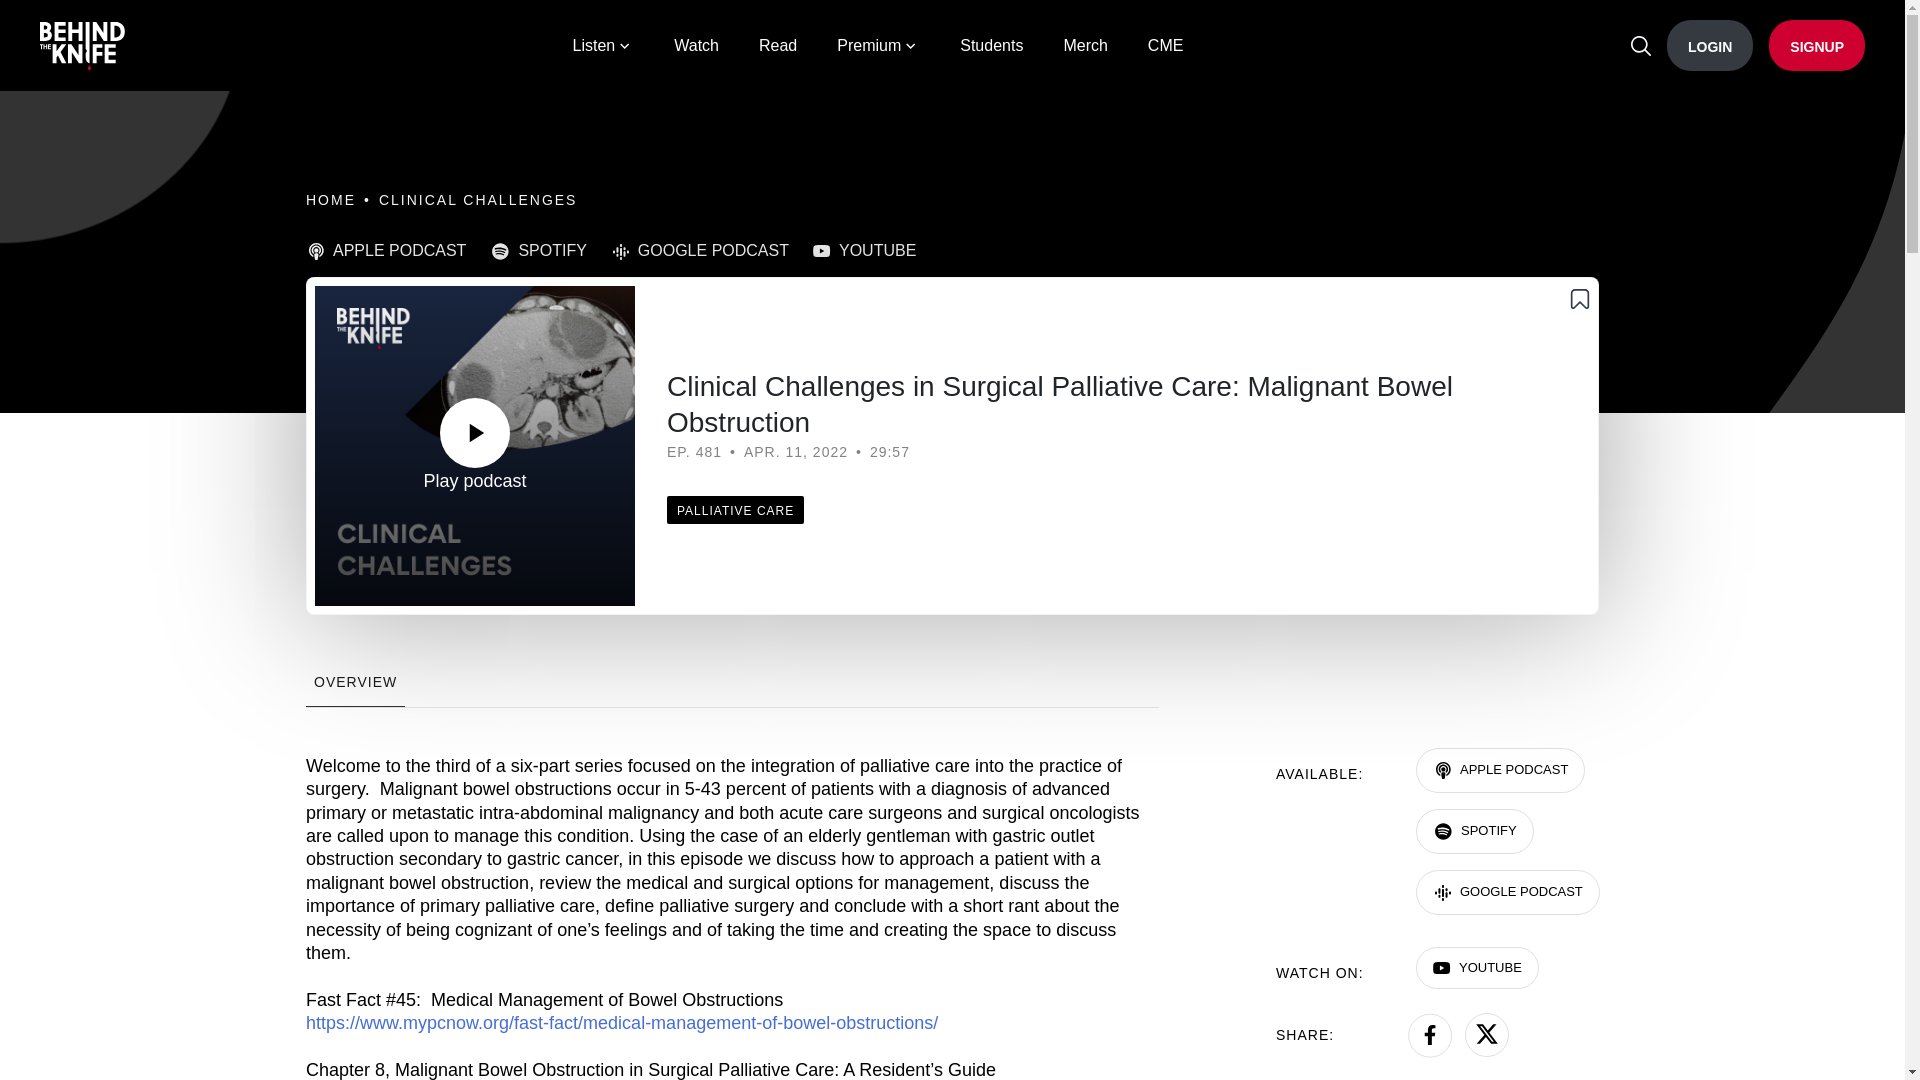 This screenshot has width=1920, height=1080. I want to click on Read, so click(777, 46).